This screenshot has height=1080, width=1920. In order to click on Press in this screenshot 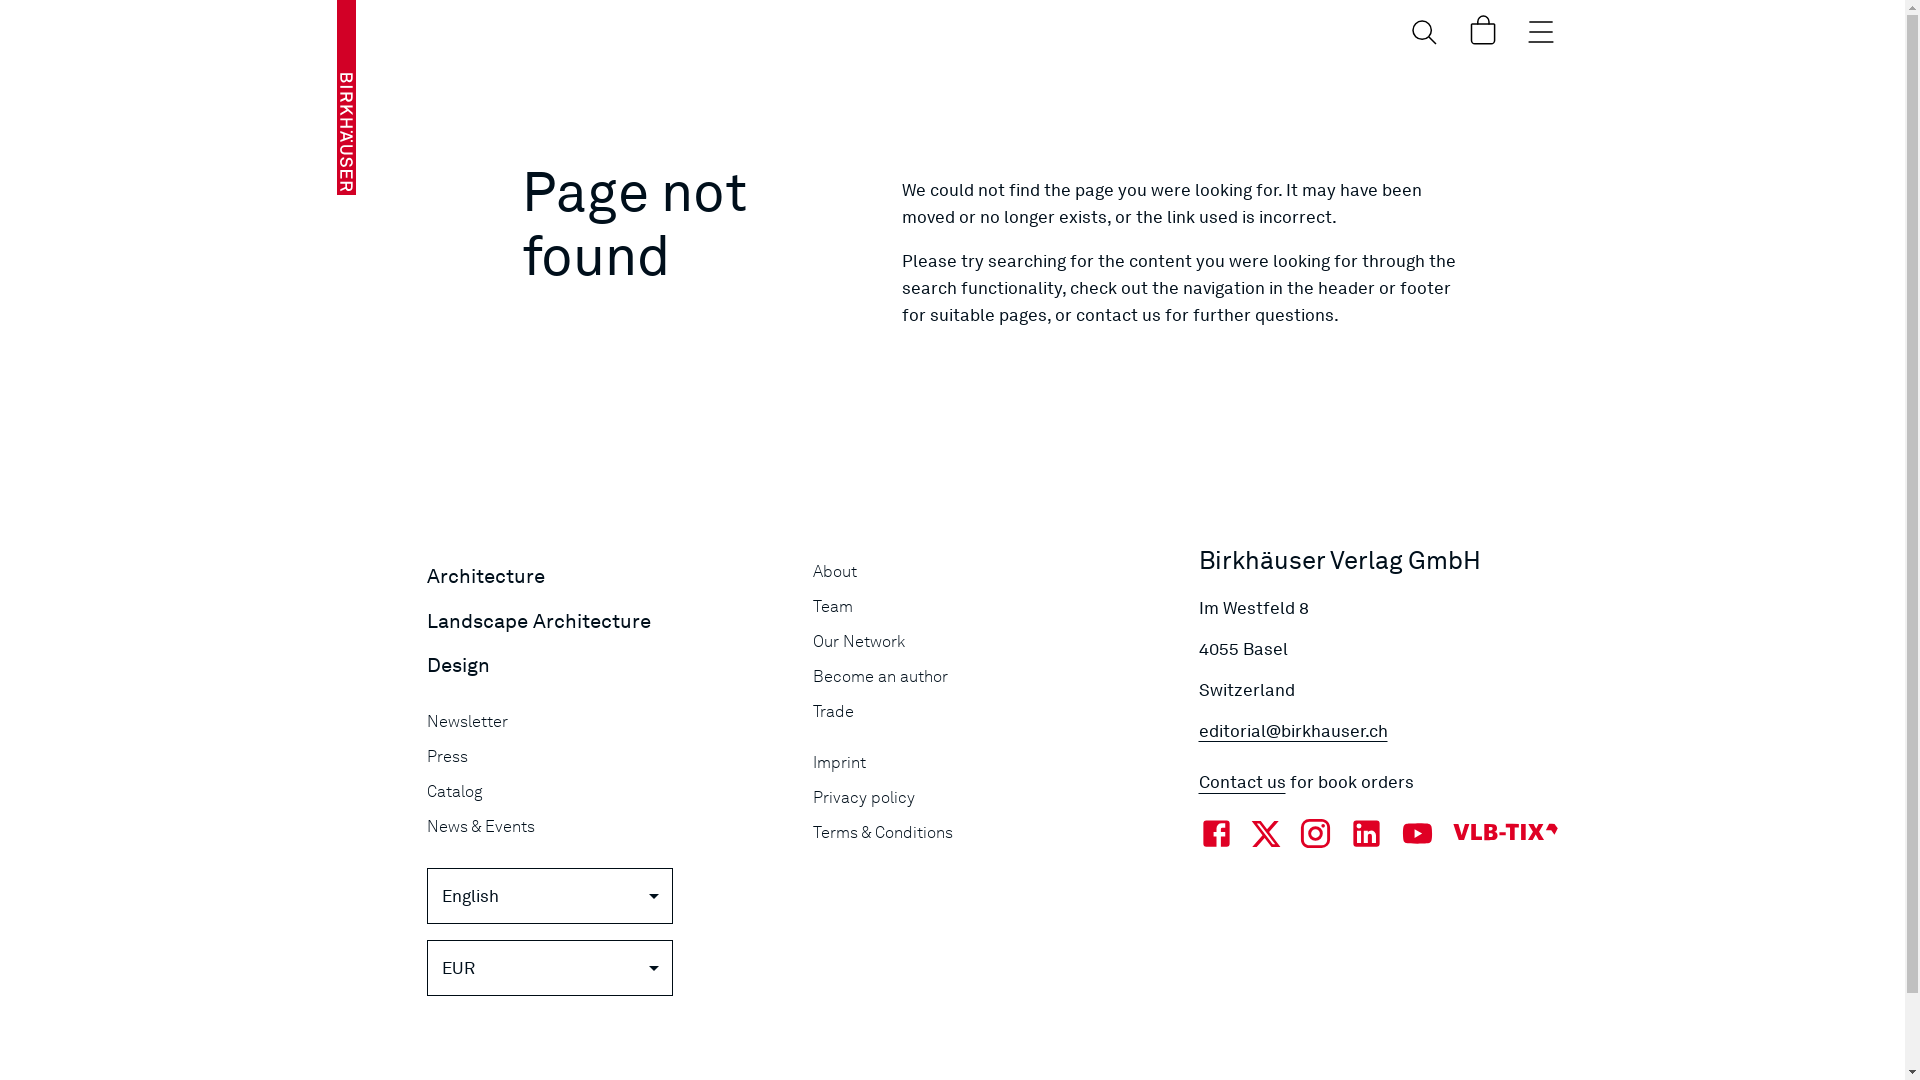, I will do `click(611, 756)`.